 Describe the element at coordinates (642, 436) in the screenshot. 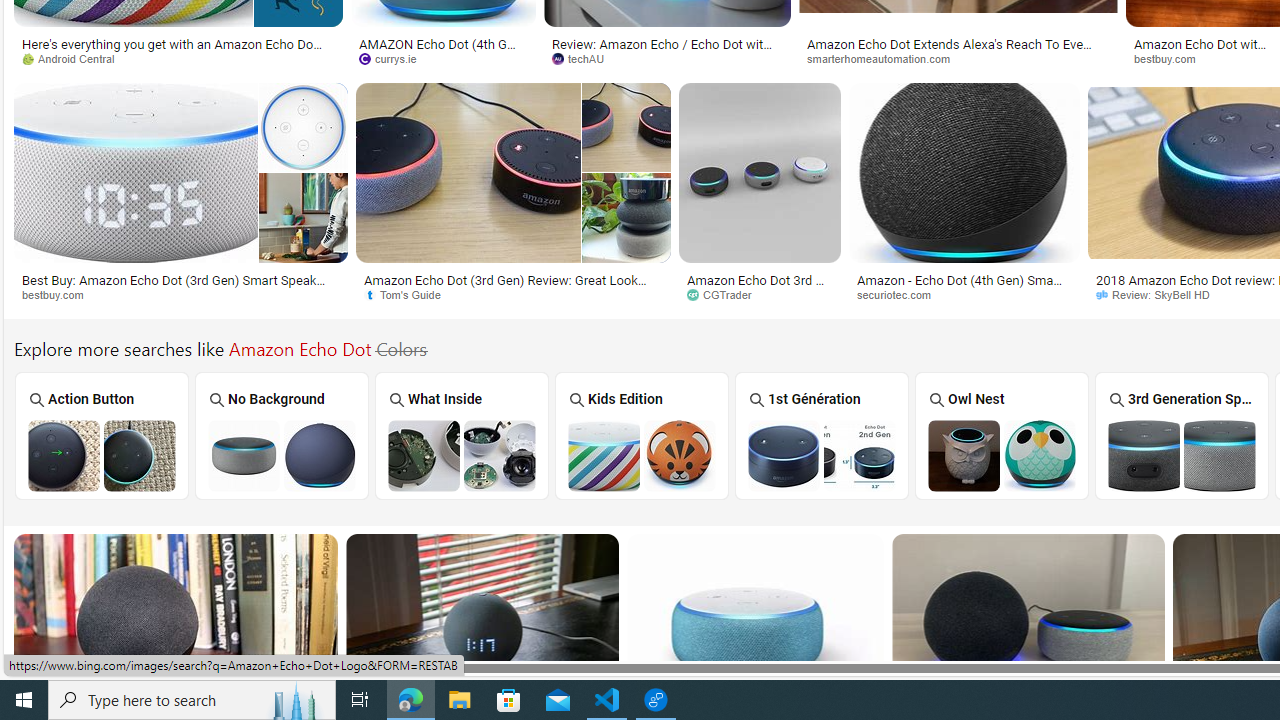

I see `Kids Edition` at that location.